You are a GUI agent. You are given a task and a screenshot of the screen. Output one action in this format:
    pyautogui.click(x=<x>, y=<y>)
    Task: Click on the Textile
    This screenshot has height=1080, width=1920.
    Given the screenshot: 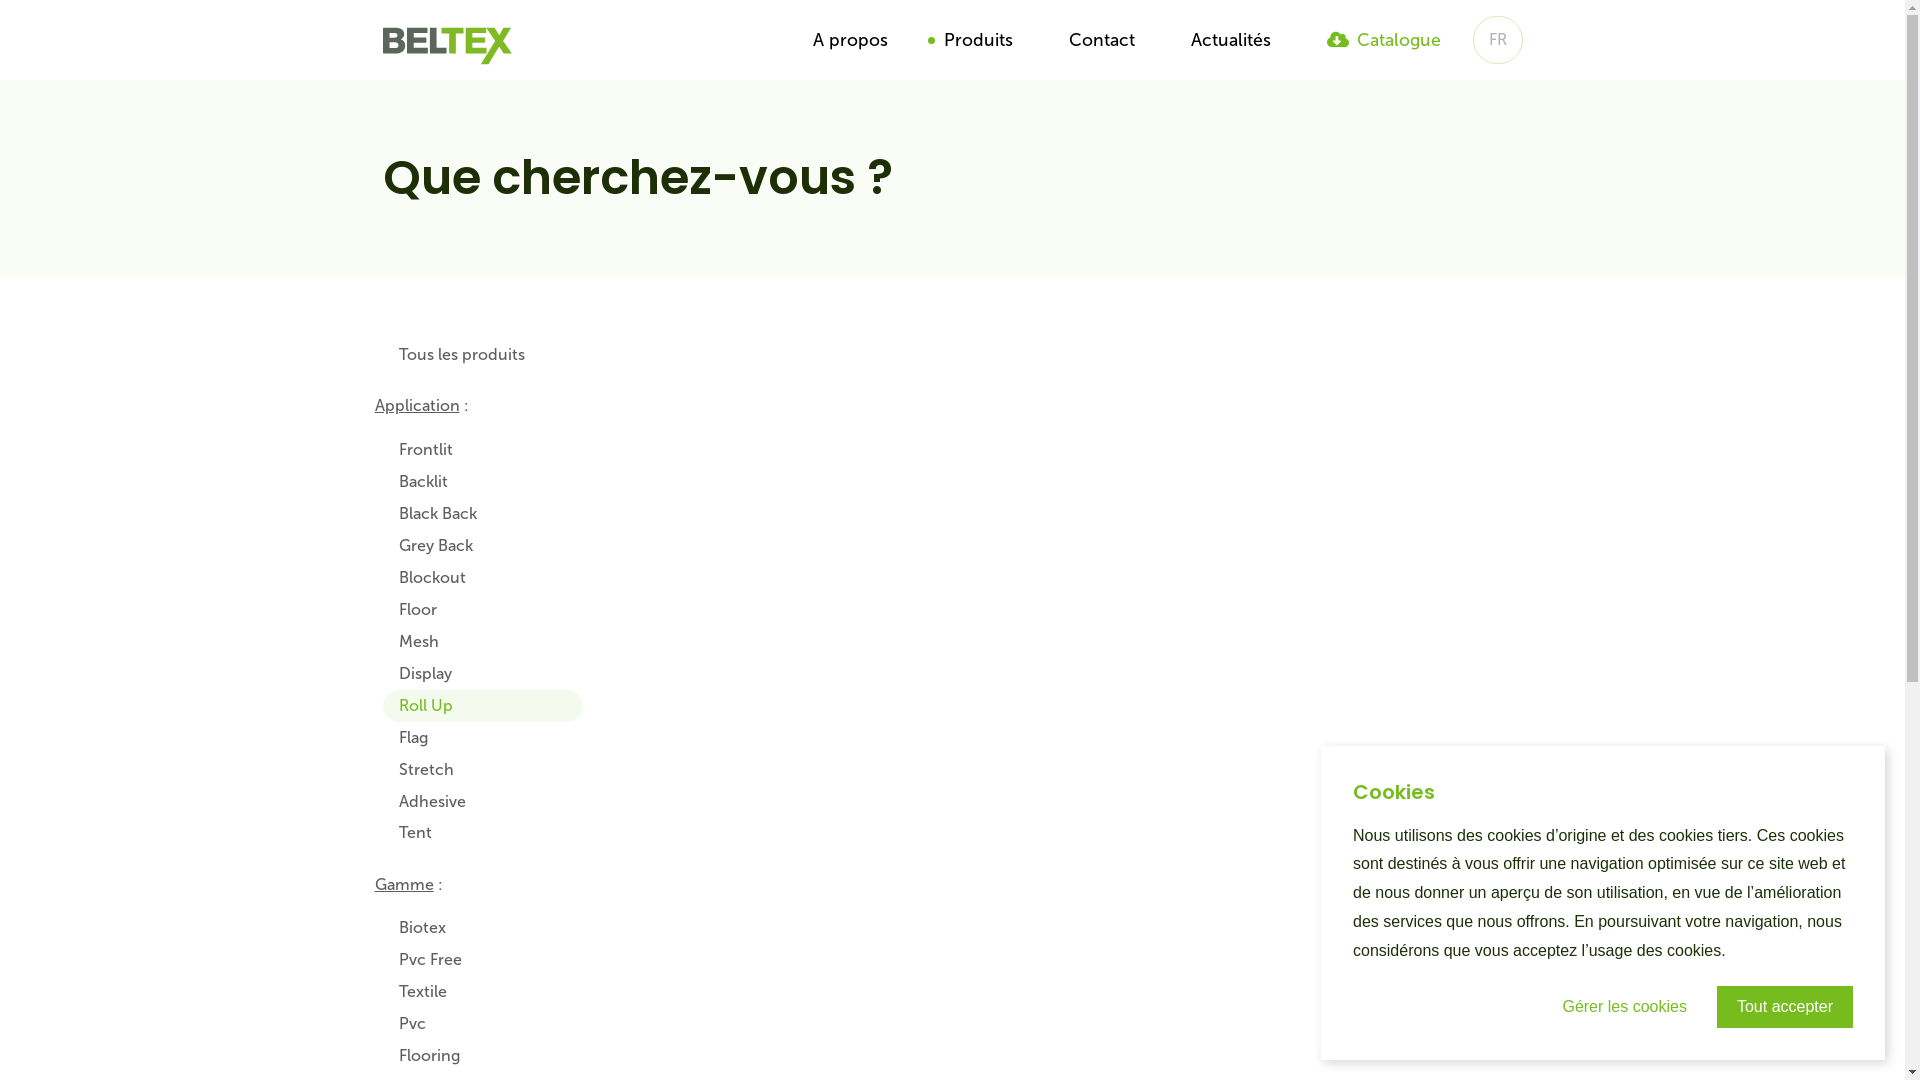 What is the action you would take?
    pyautogui.click(x=482, y=992)
    